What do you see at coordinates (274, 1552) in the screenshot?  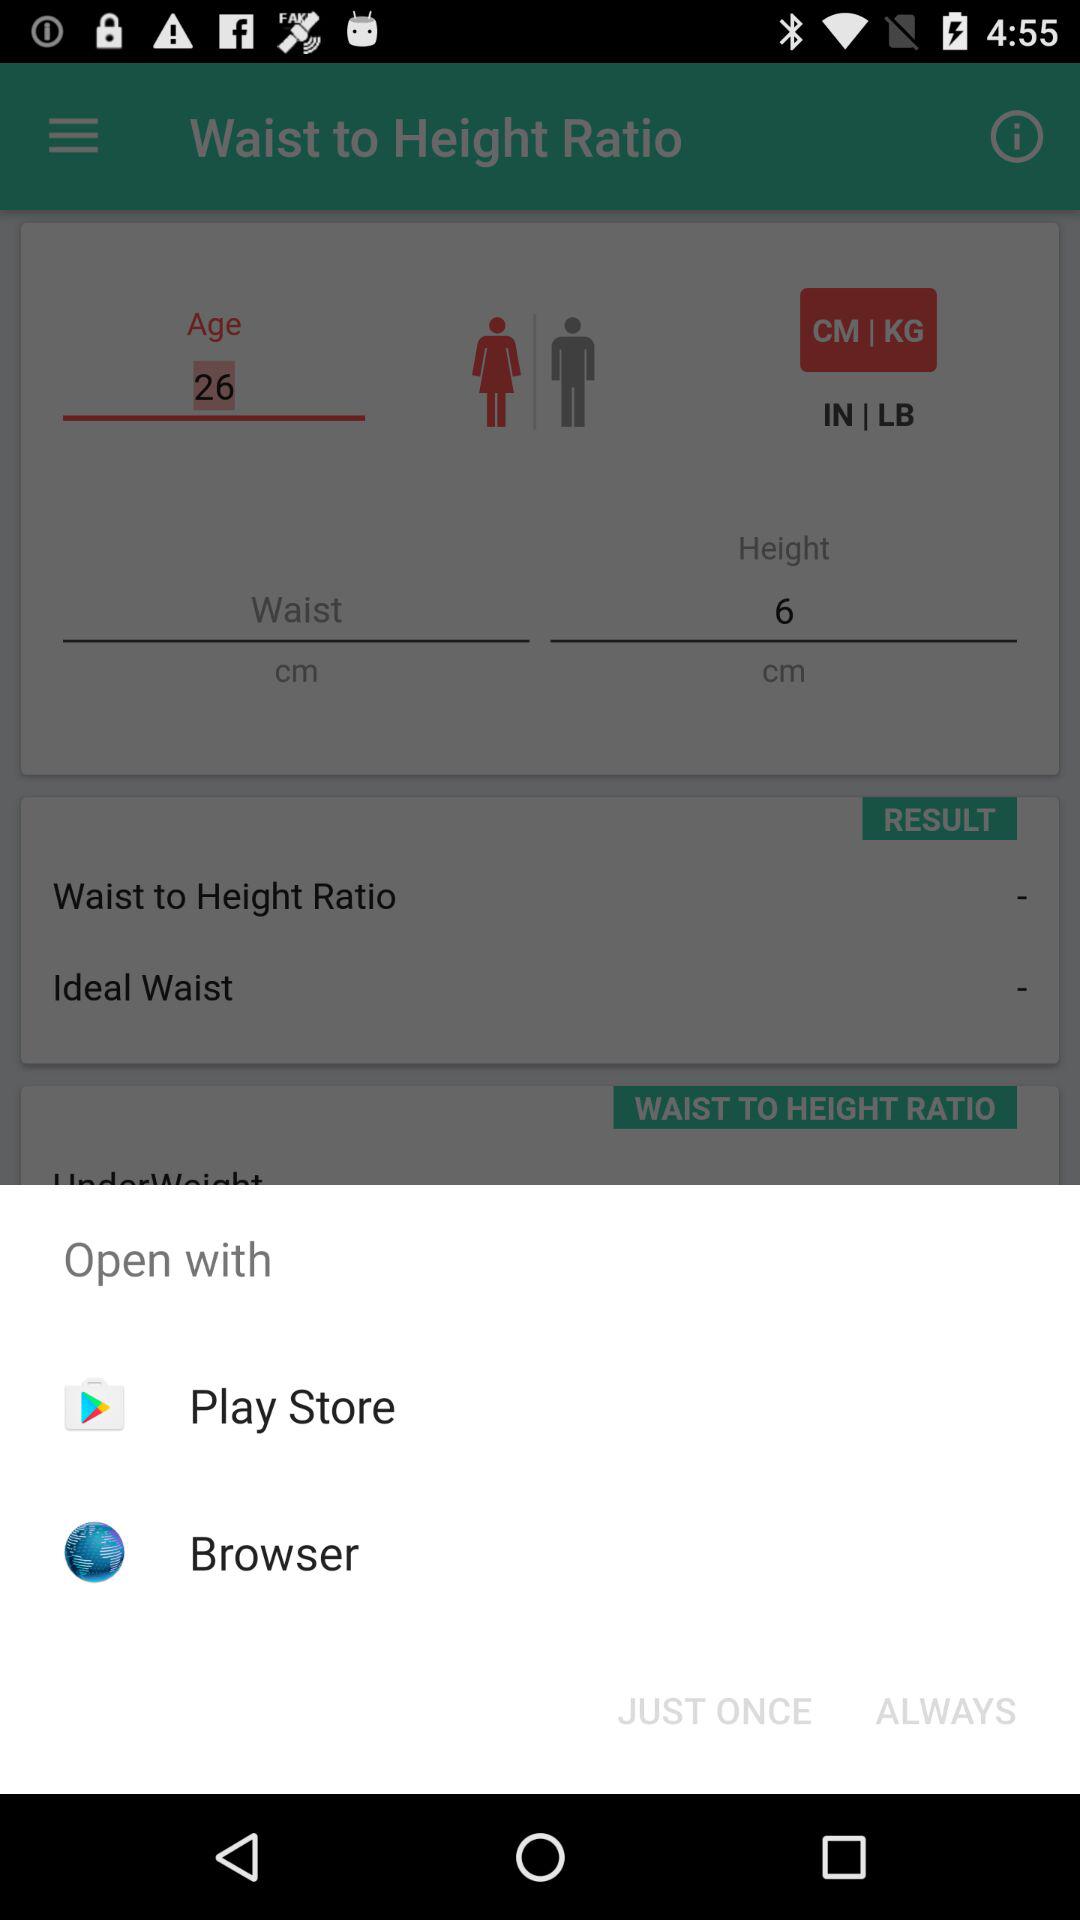 I see `swipe until the browser icon` at bounding box center [274, 1552].